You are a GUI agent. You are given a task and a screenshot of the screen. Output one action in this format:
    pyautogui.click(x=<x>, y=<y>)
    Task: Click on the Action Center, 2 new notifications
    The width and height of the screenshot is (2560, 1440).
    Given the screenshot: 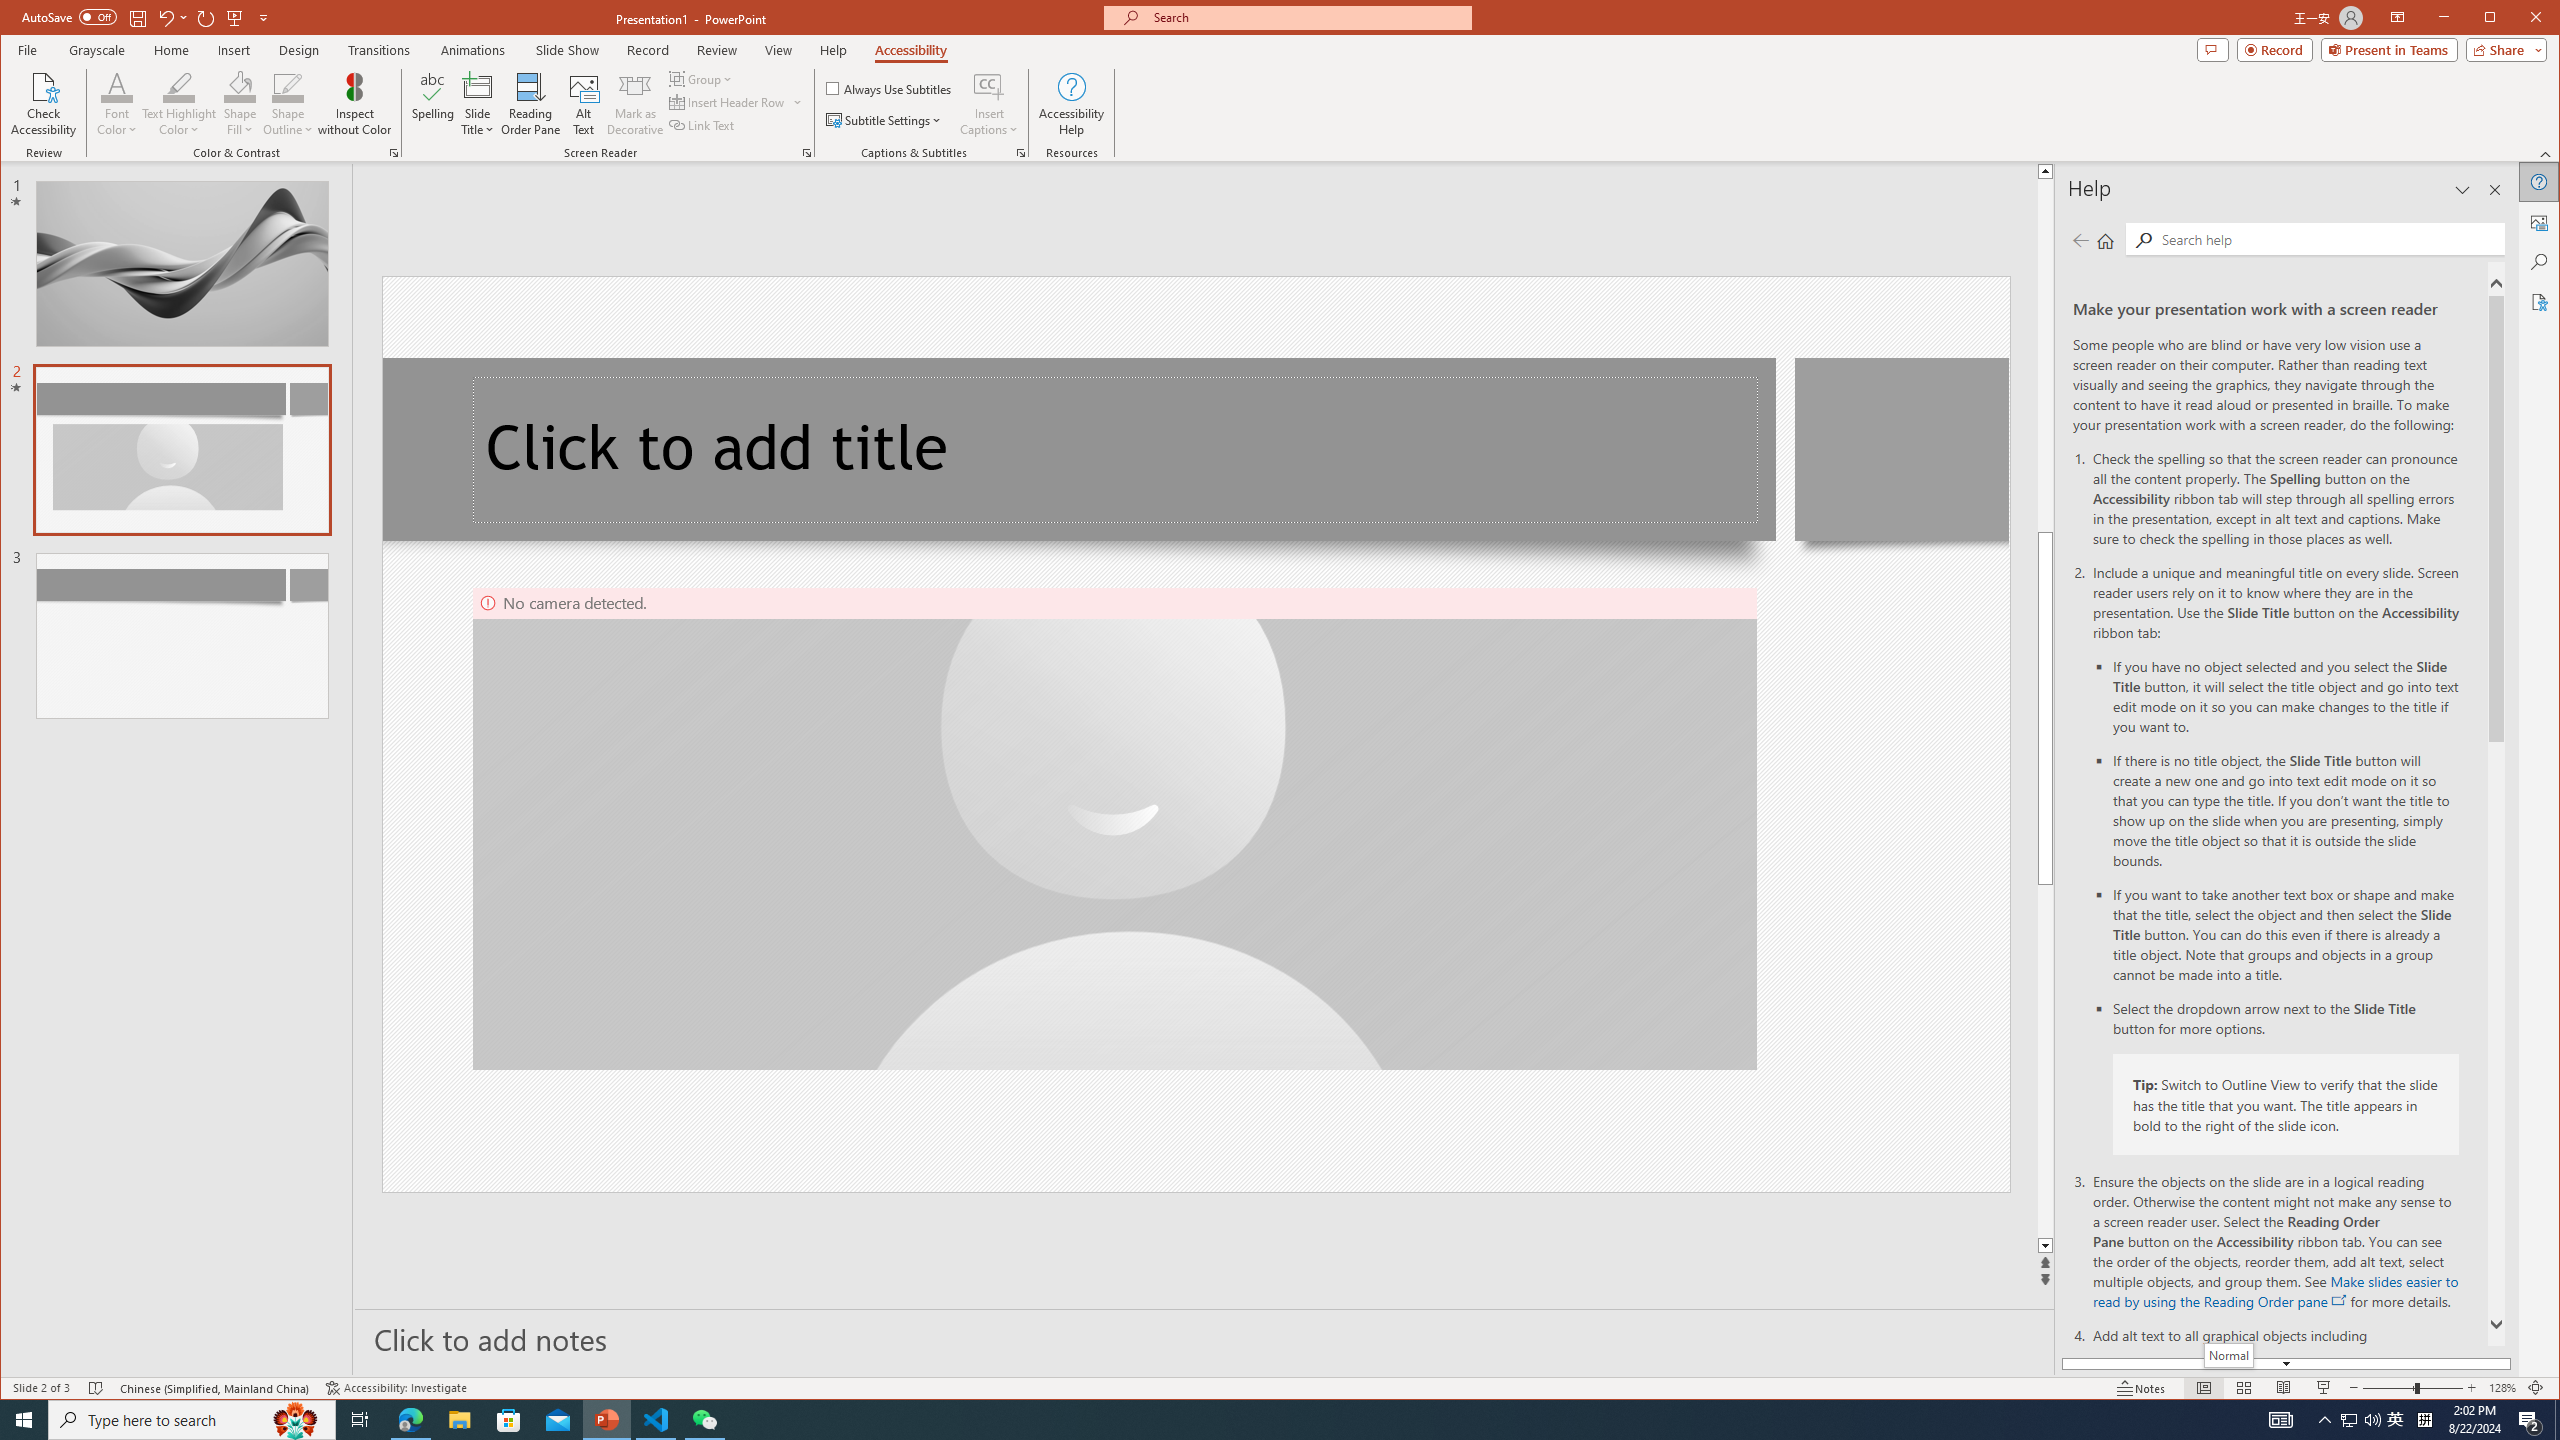 What is the action you would take?
    pyautogui.click(x=2530, y=1420)
    